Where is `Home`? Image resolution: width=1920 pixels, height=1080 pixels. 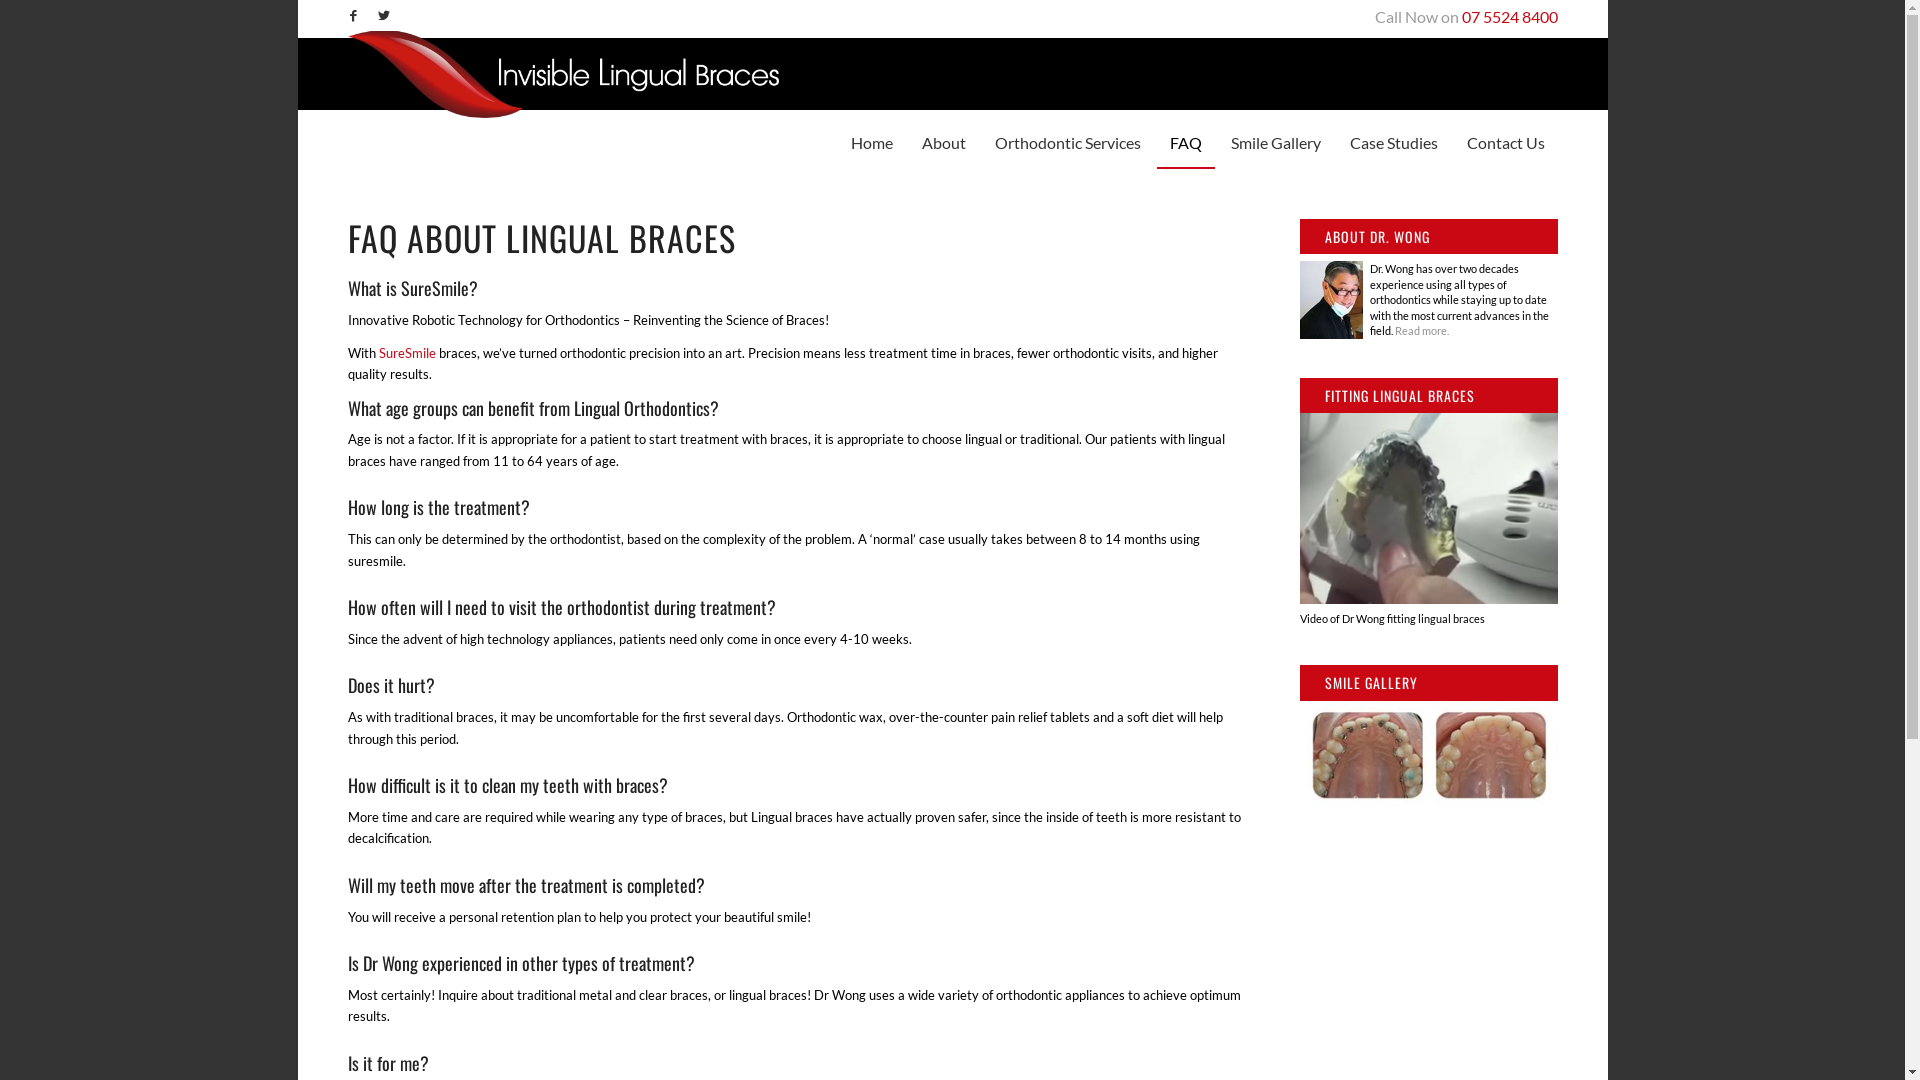
Home is located at coordinates (872, 143).